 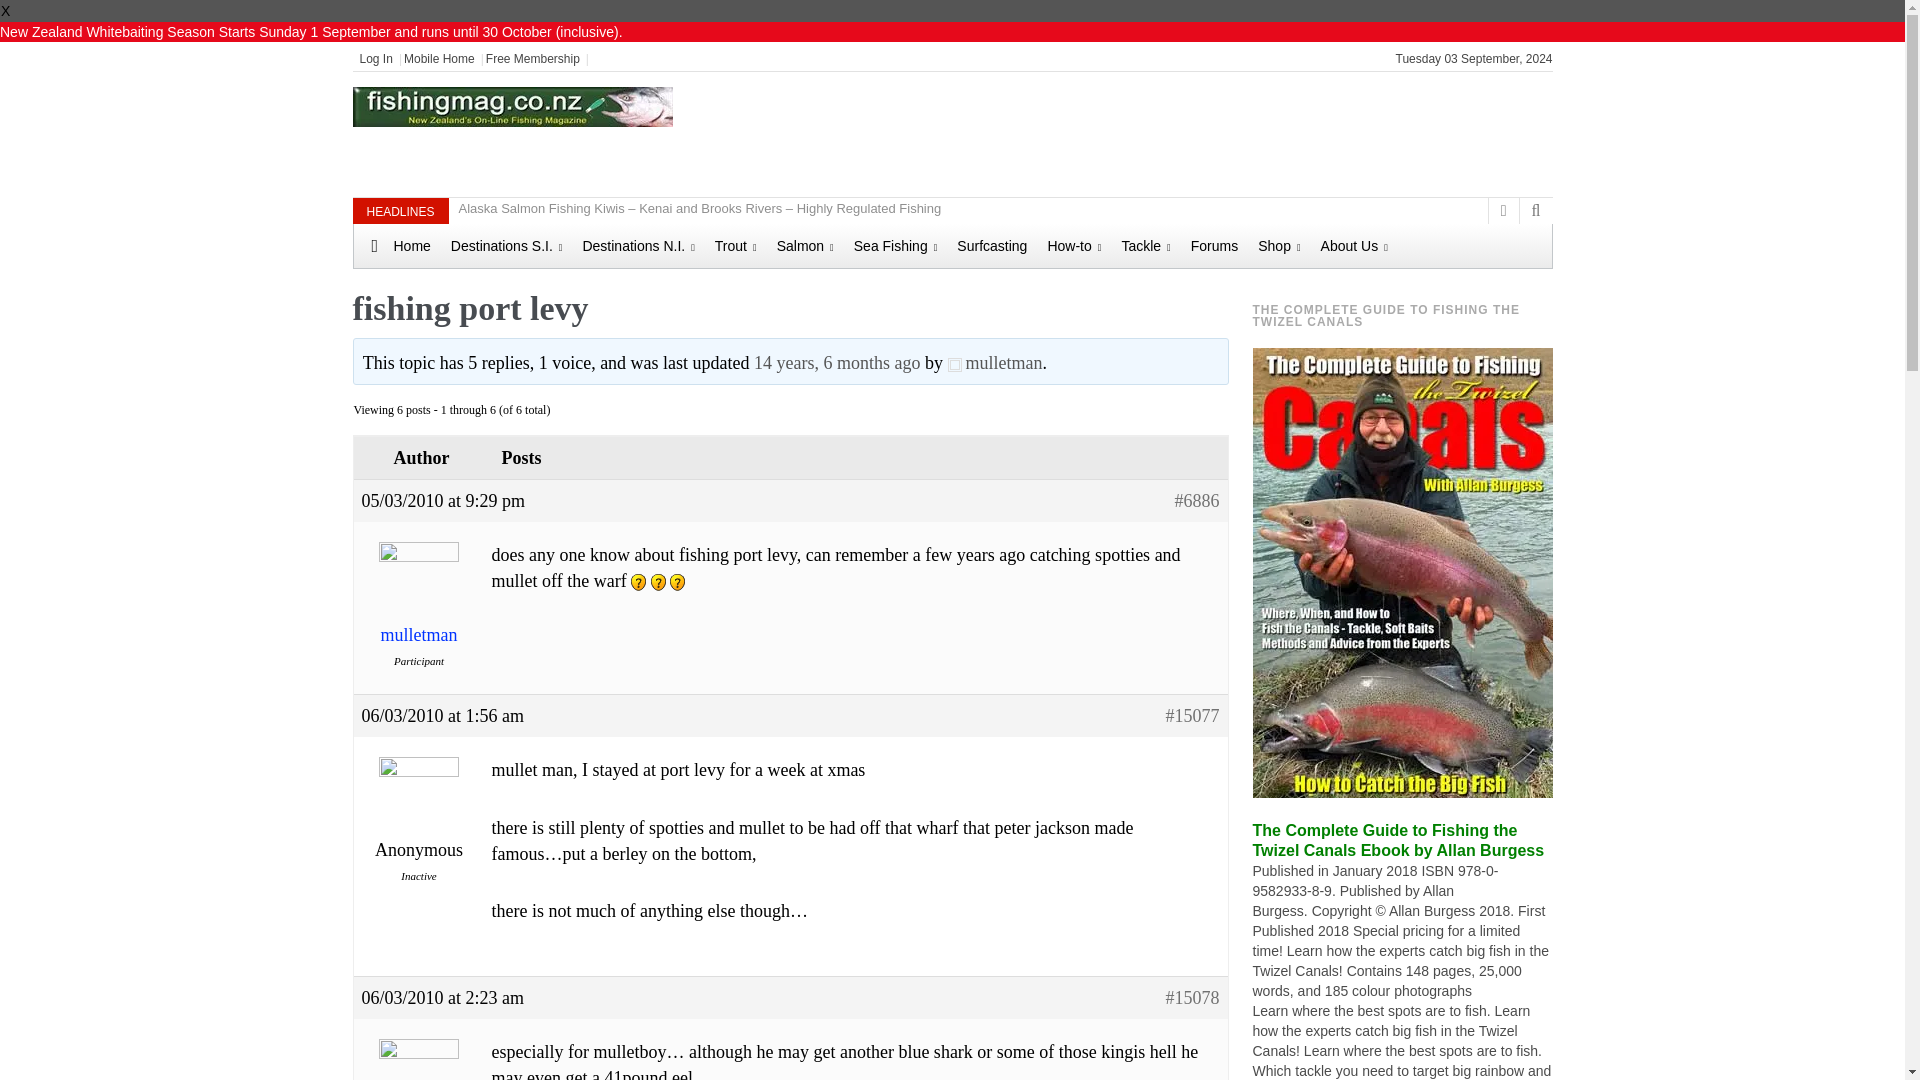 What do you see at coordinates (376, 58) in the screenshot?
I see `Log In` at bounding box center [376, 58].